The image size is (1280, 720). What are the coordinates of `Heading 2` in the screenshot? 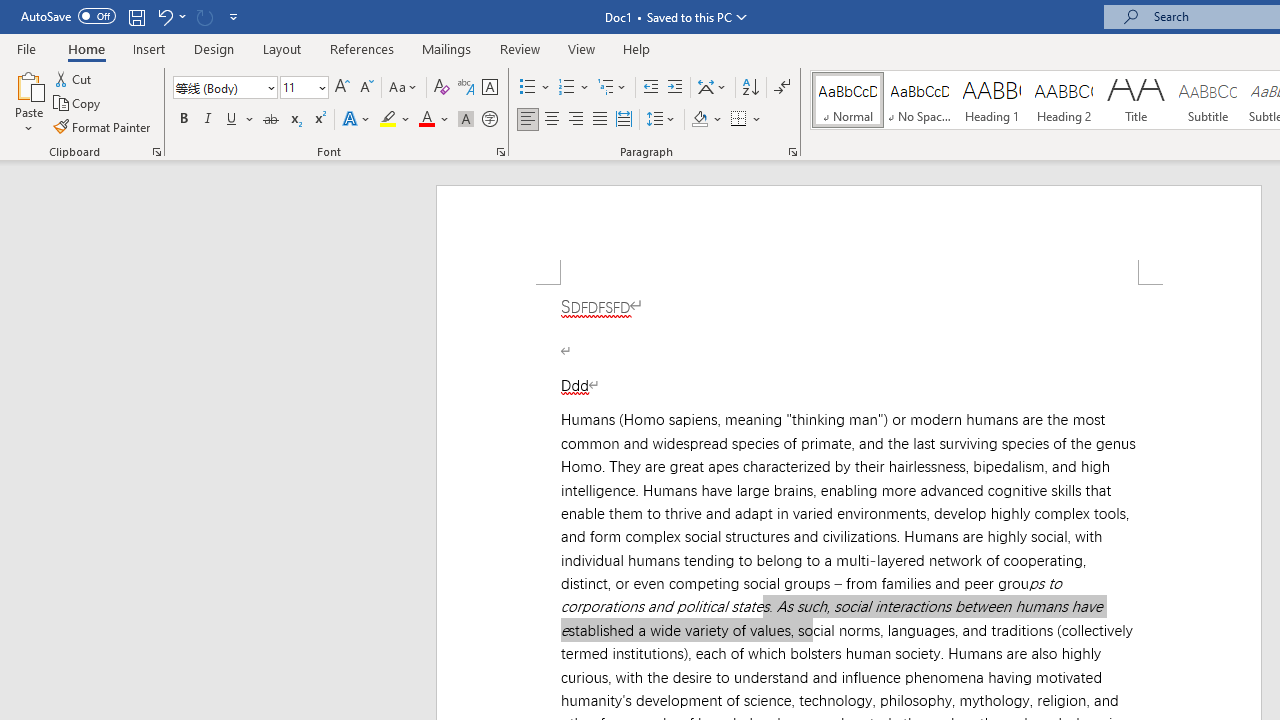 It's located at (1063, 100).